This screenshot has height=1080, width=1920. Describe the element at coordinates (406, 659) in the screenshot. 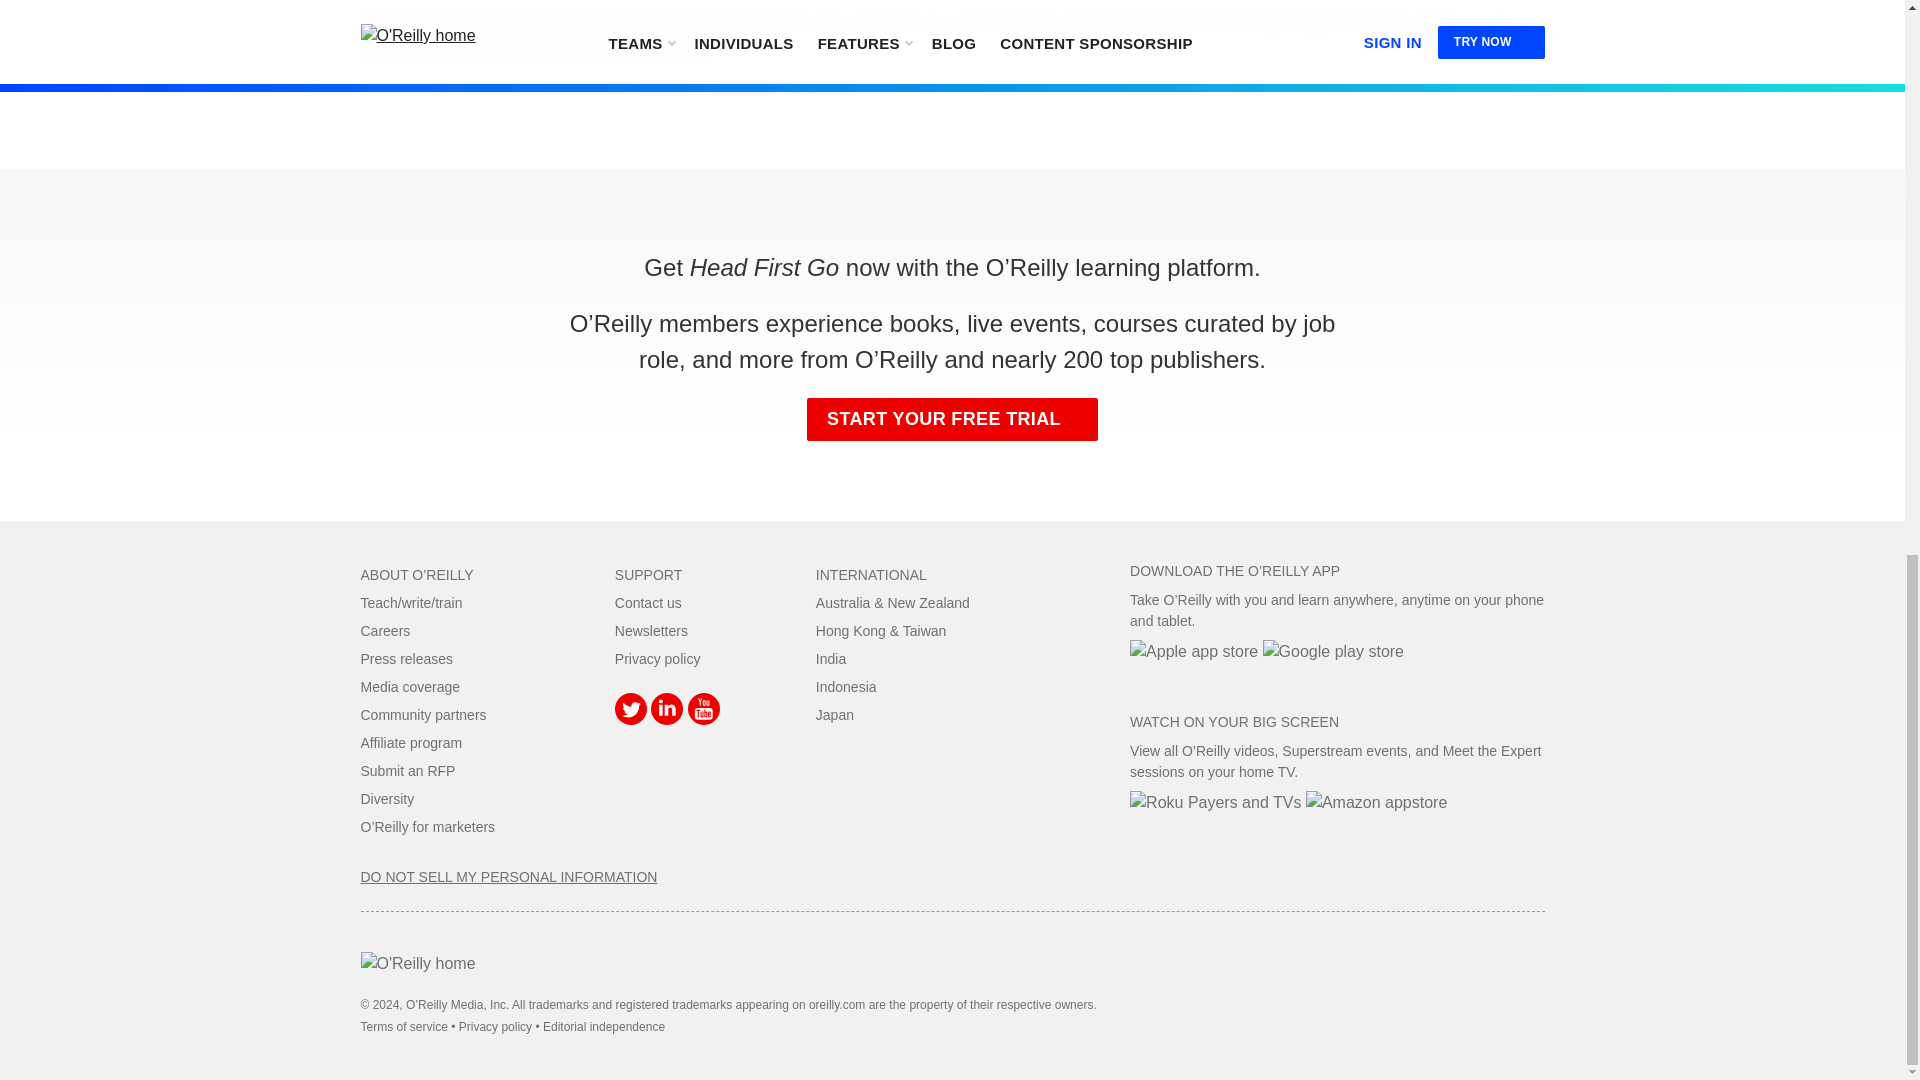

I see `Press releases` at that location.